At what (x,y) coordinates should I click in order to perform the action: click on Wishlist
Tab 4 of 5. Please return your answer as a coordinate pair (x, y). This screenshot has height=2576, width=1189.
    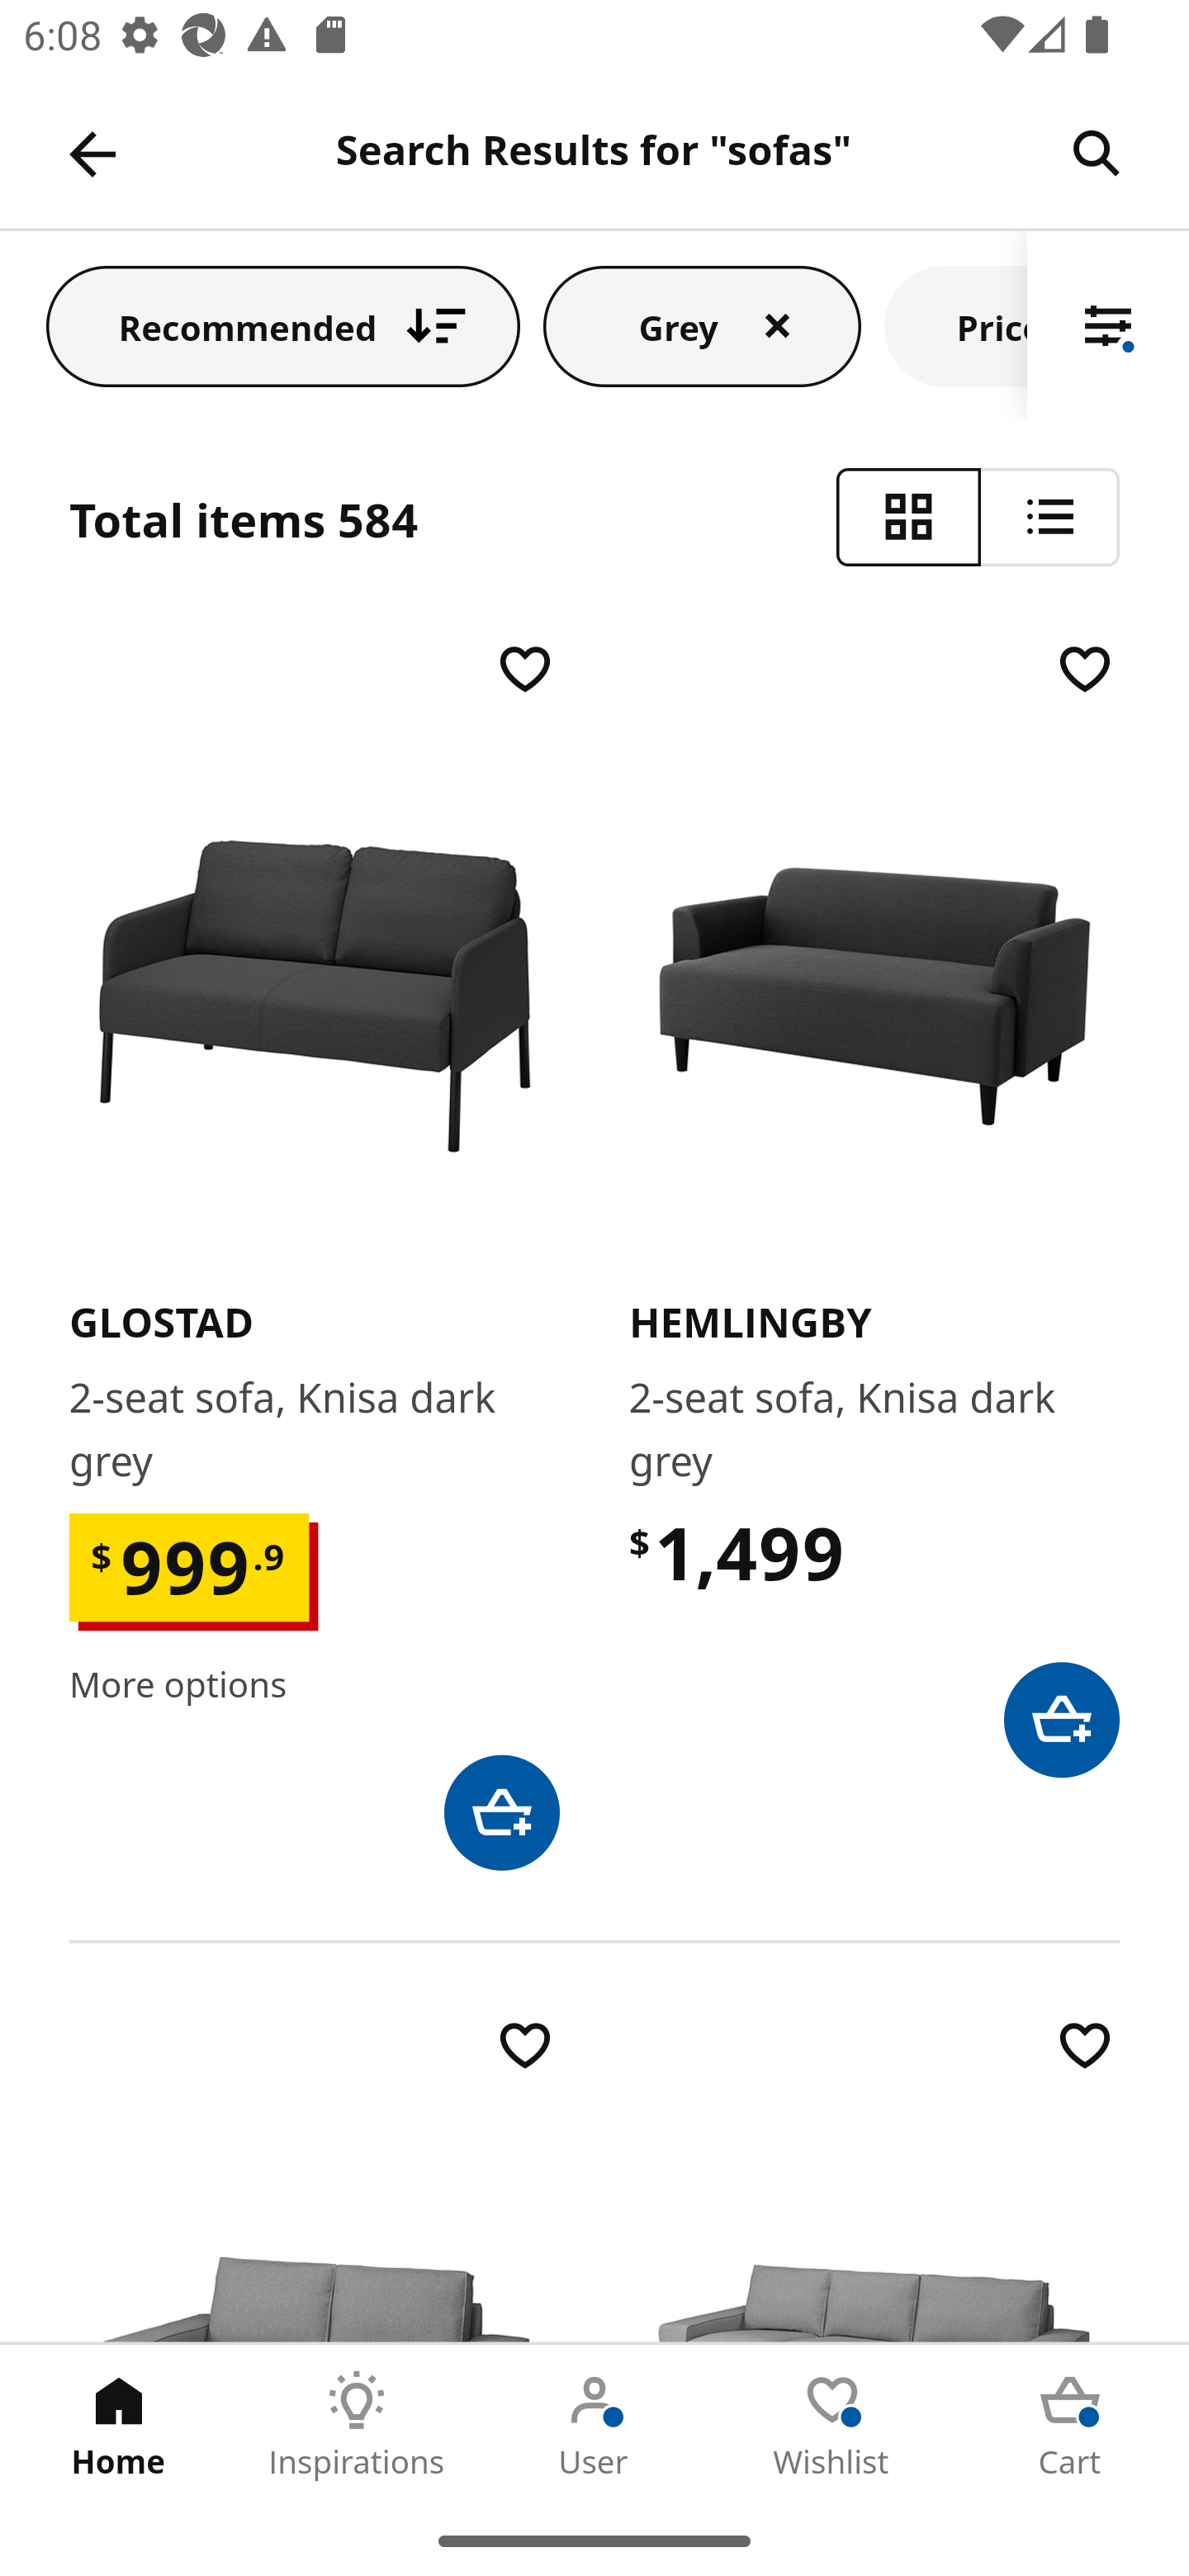
    Looking at the image, I should click on (832, 2425).